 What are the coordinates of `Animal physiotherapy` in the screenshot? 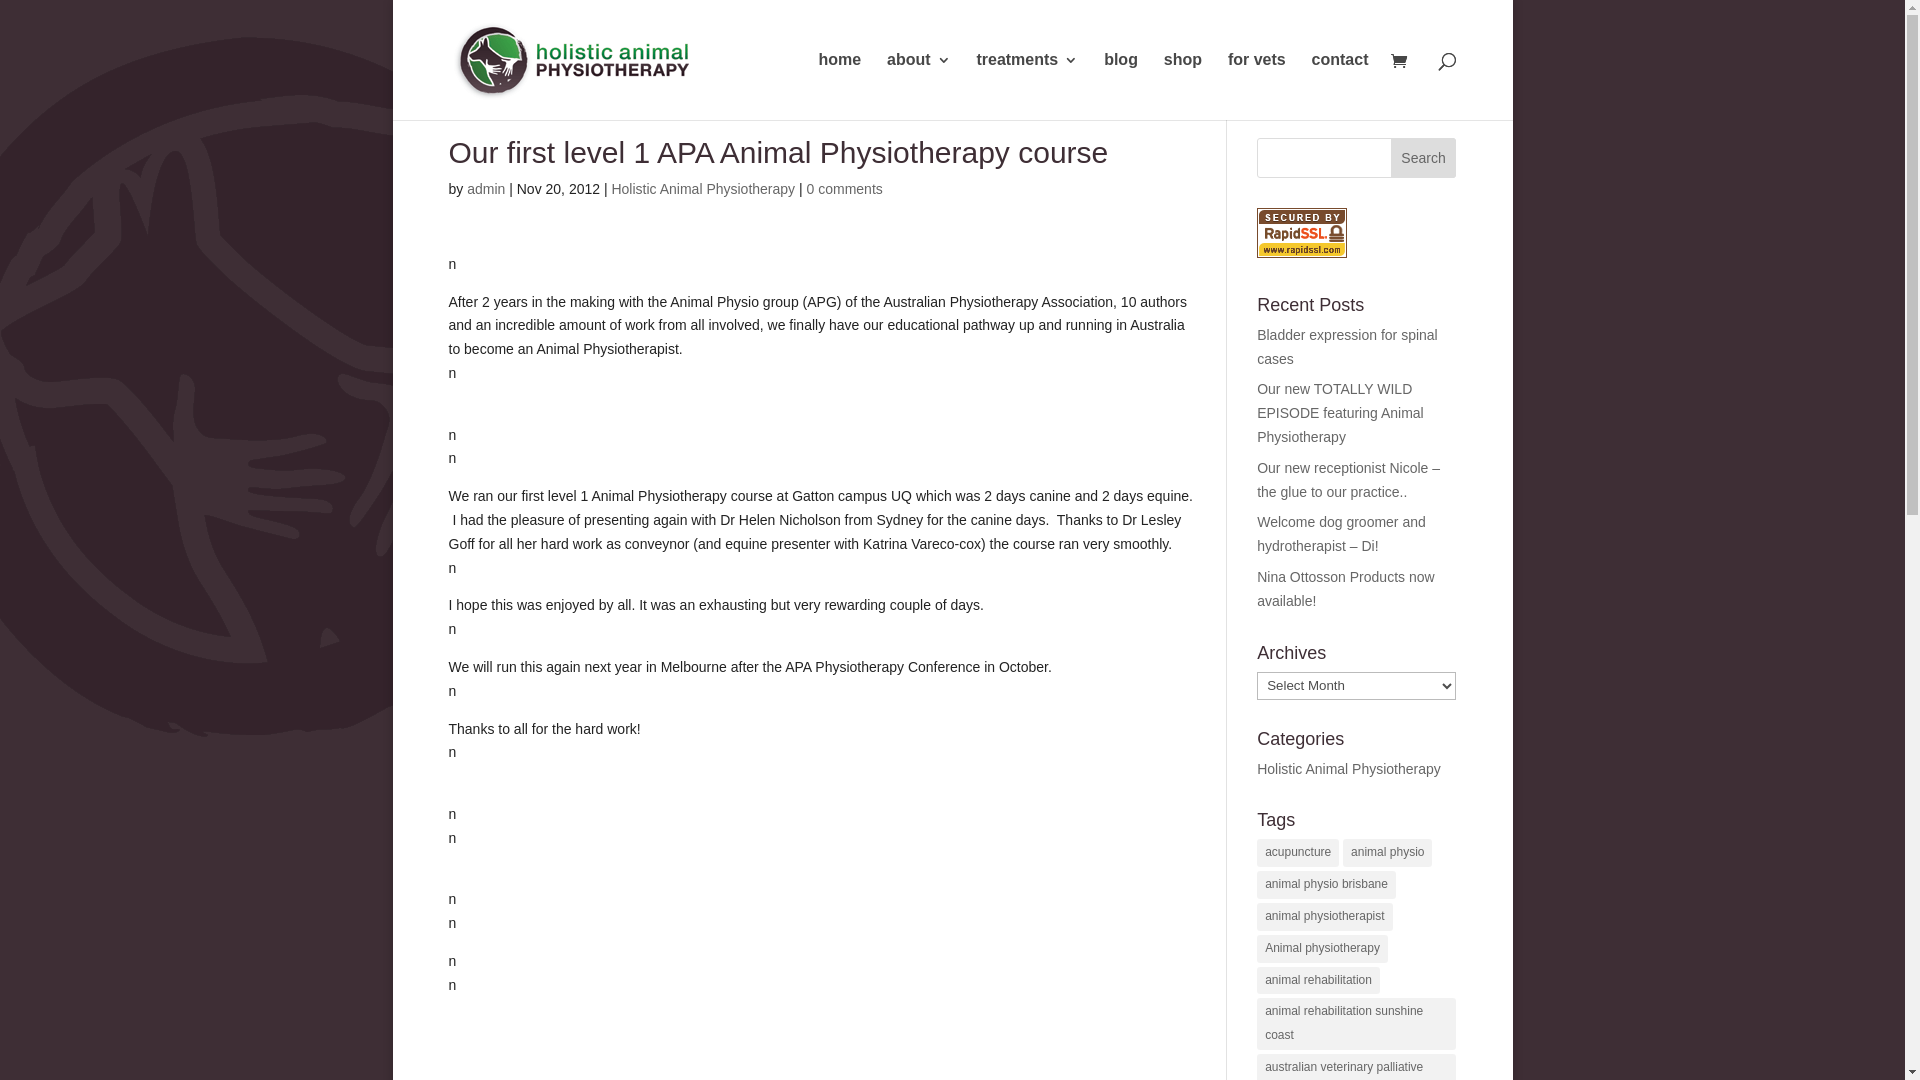 It's located at (1322, 949).